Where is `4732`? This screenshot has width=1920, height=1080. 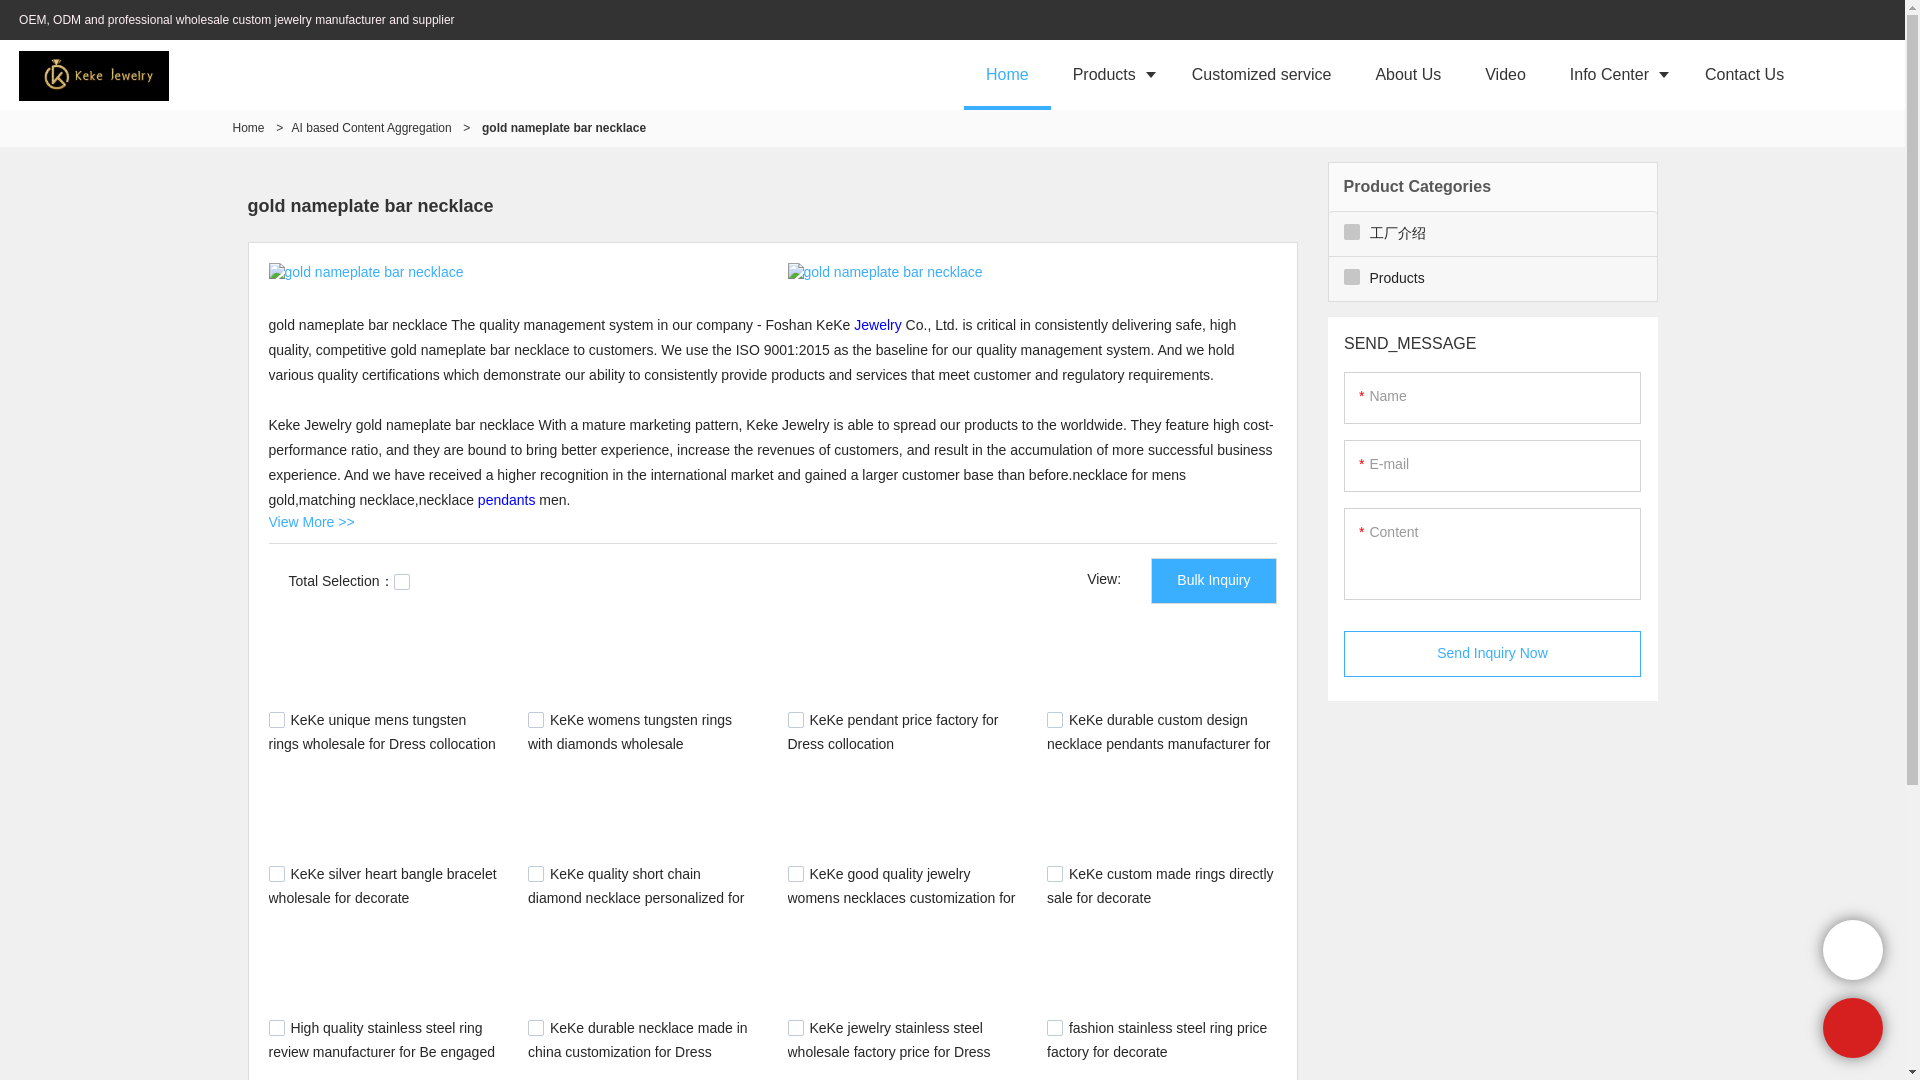
4732 is located at coordinates (1054, 719).